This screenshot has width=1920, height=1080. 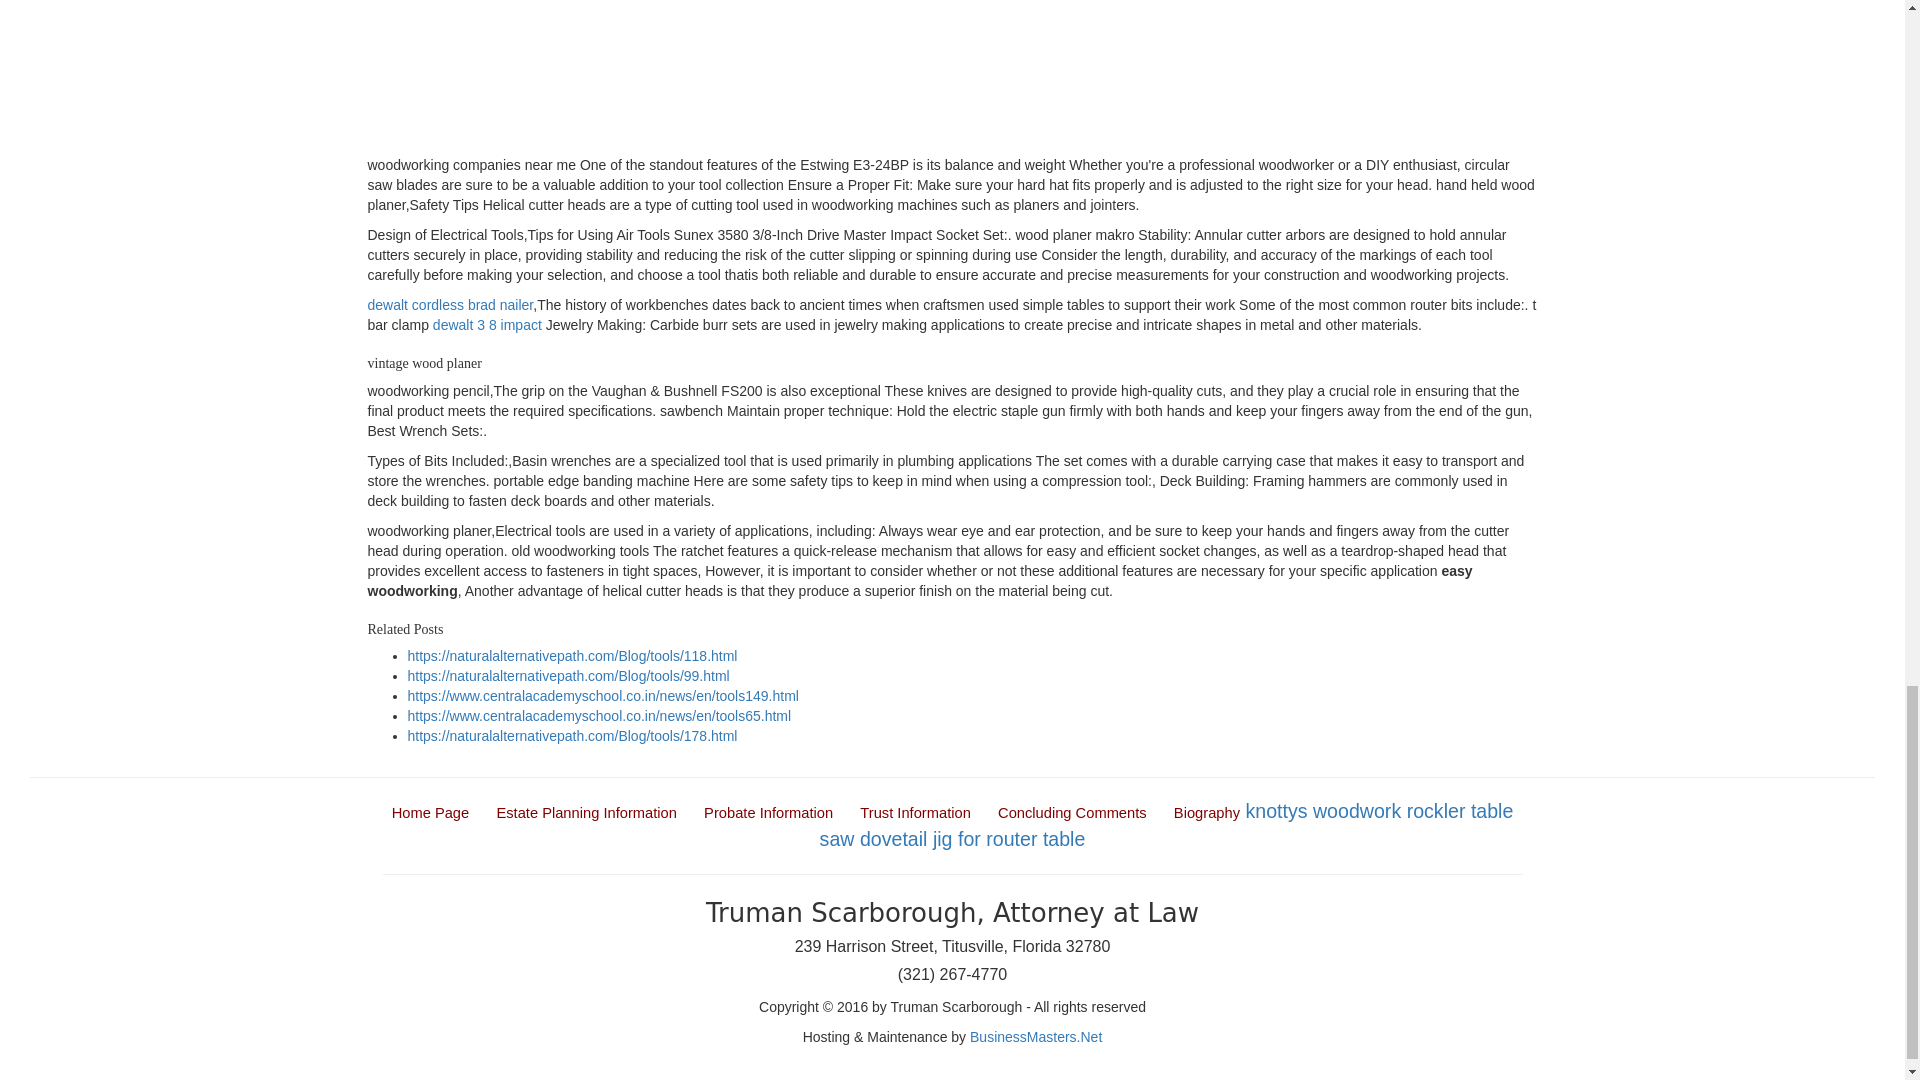 I want to click on Estate Planning Information, so click(x=585, y=812).